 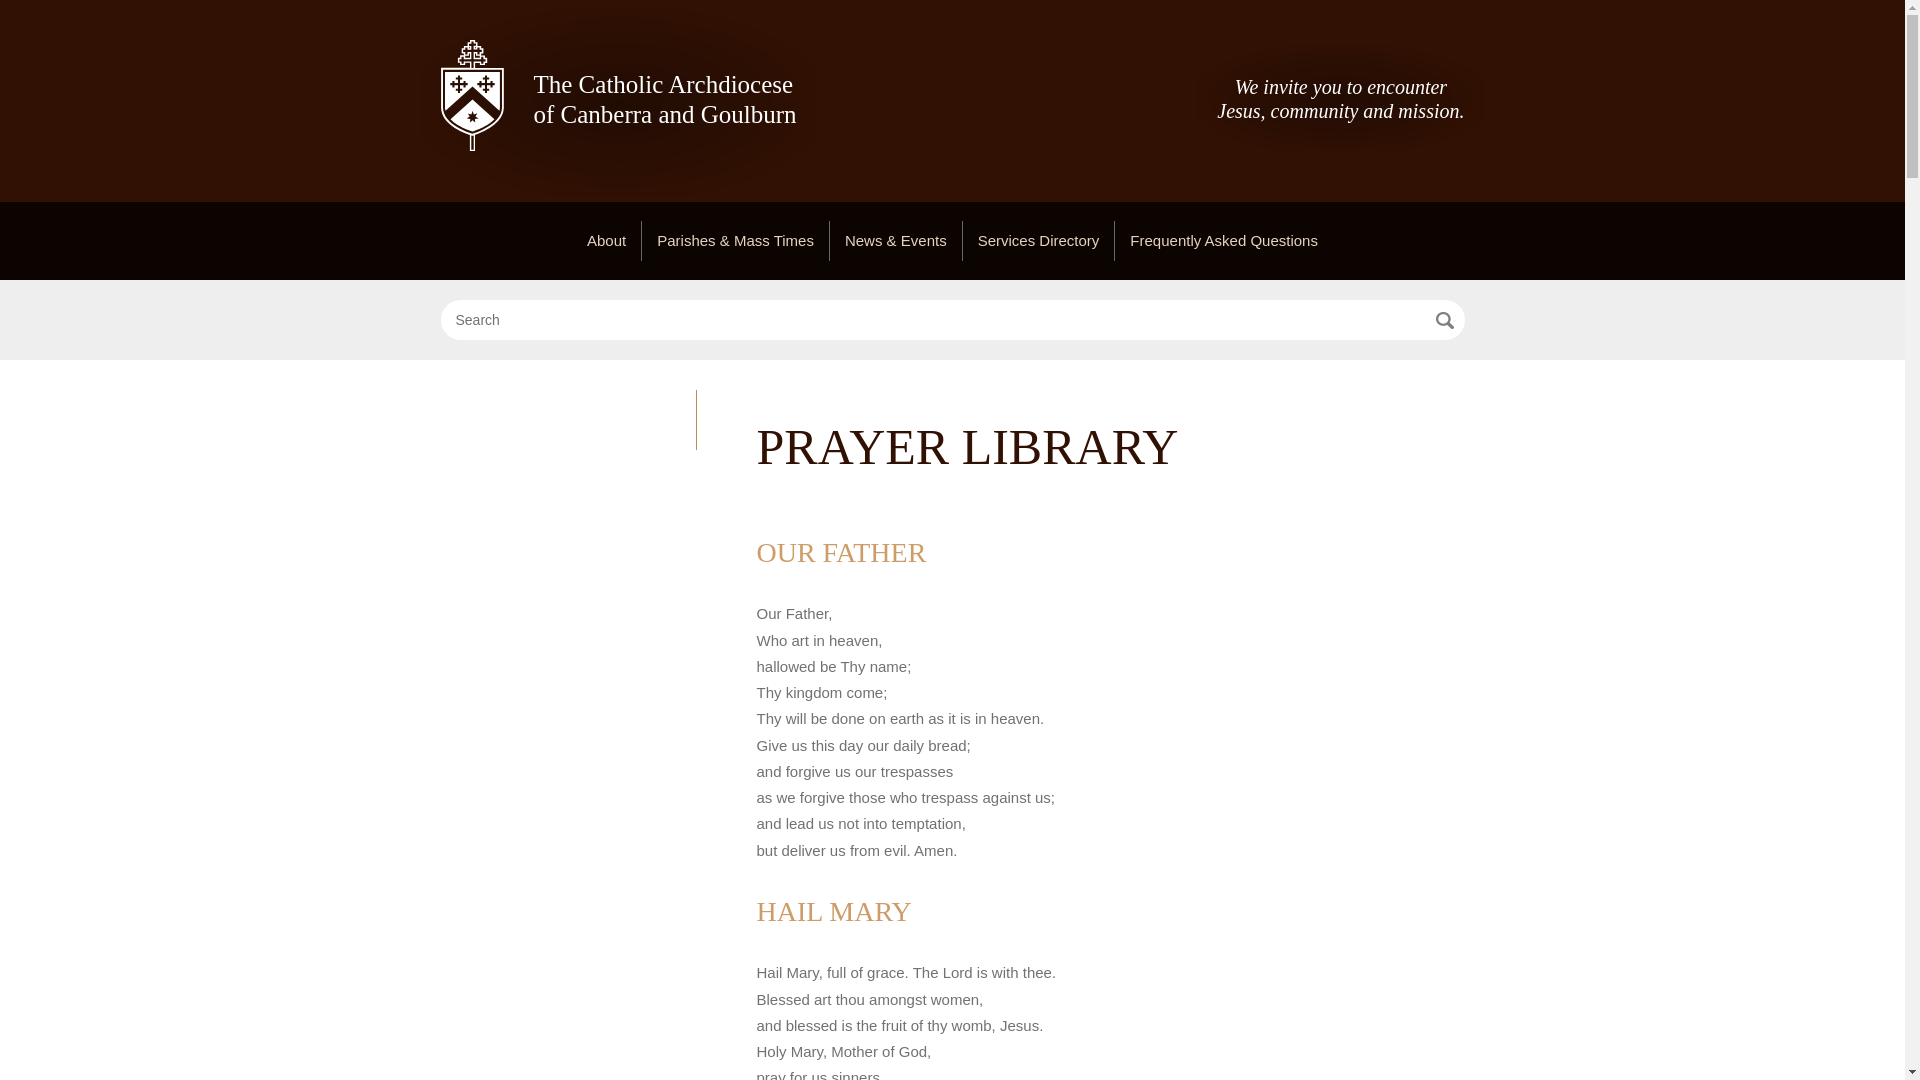 What do you see at coordinates (1444, 320) in the screenshot?
I see `submit` at bounding box center [1444, 320].